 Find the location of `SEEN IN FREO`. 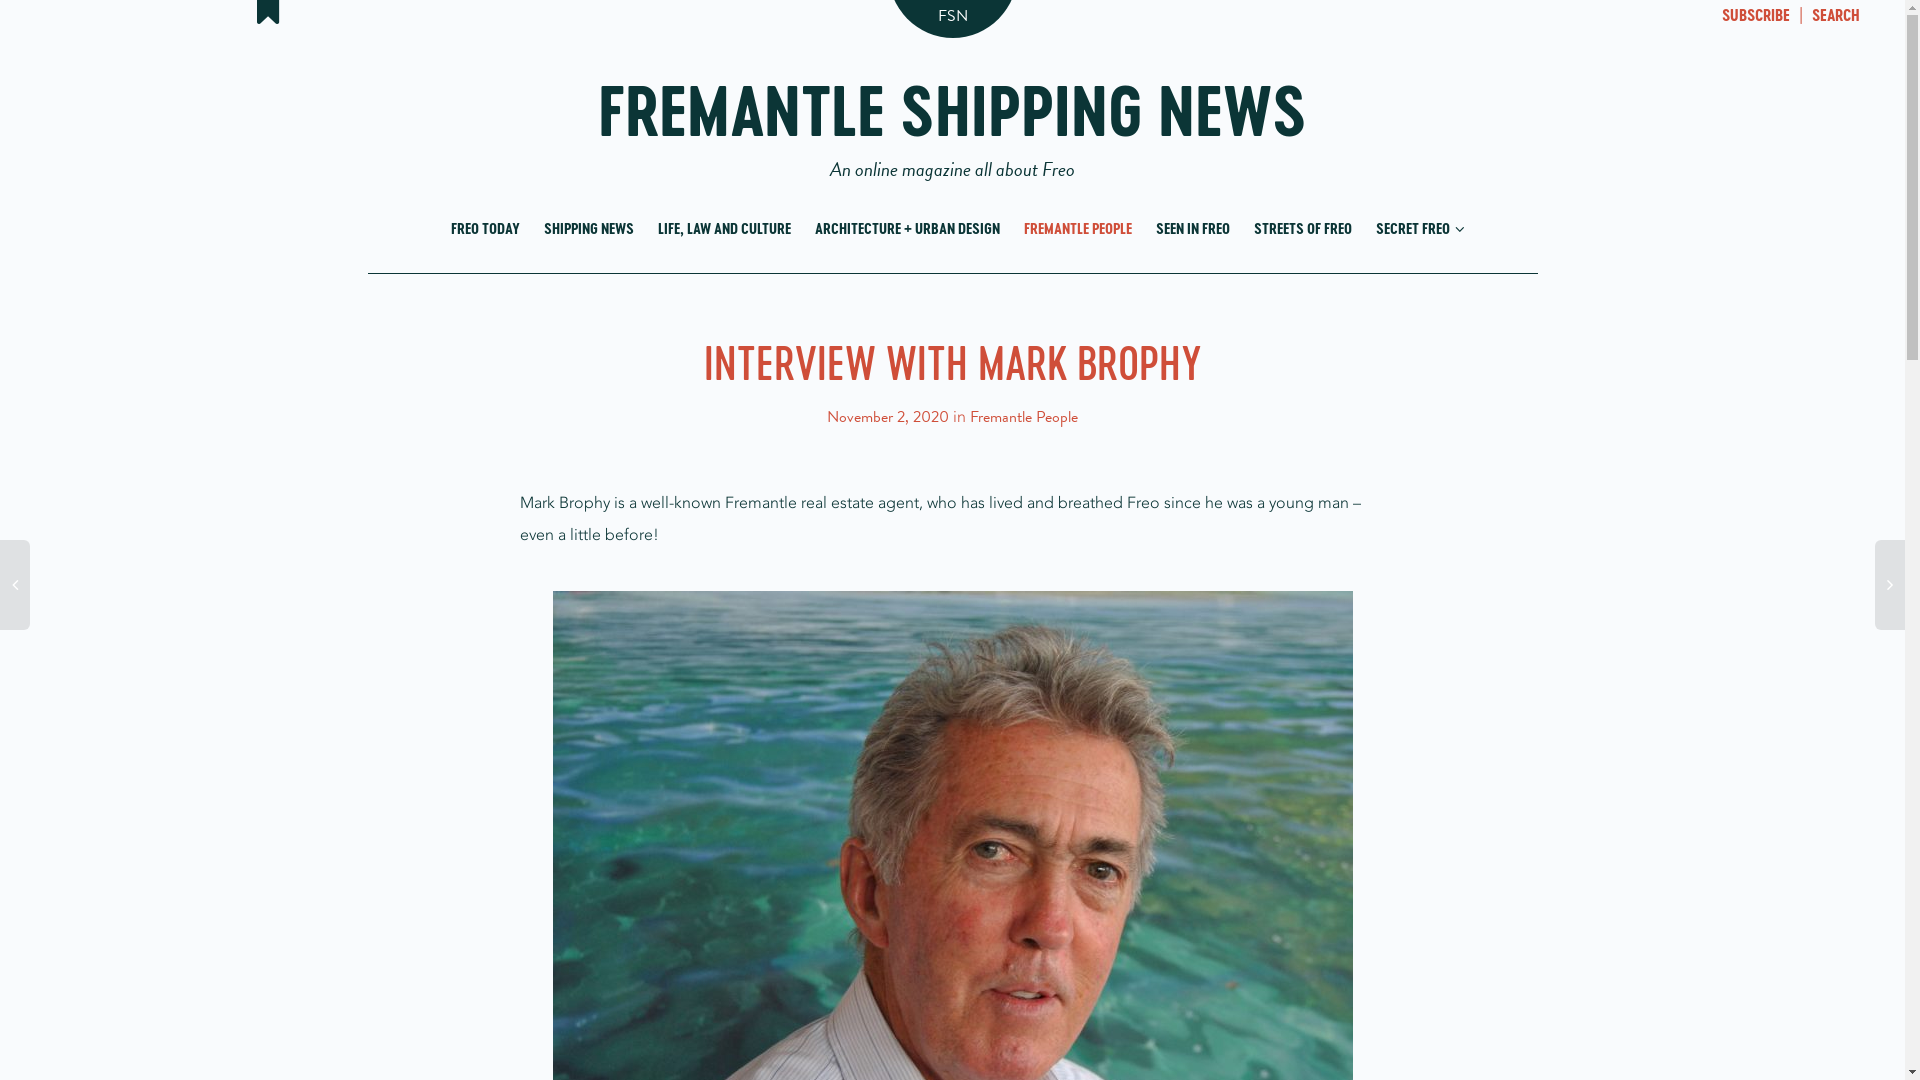

SEEN IN FREO is located at coordinates (1193, 230).